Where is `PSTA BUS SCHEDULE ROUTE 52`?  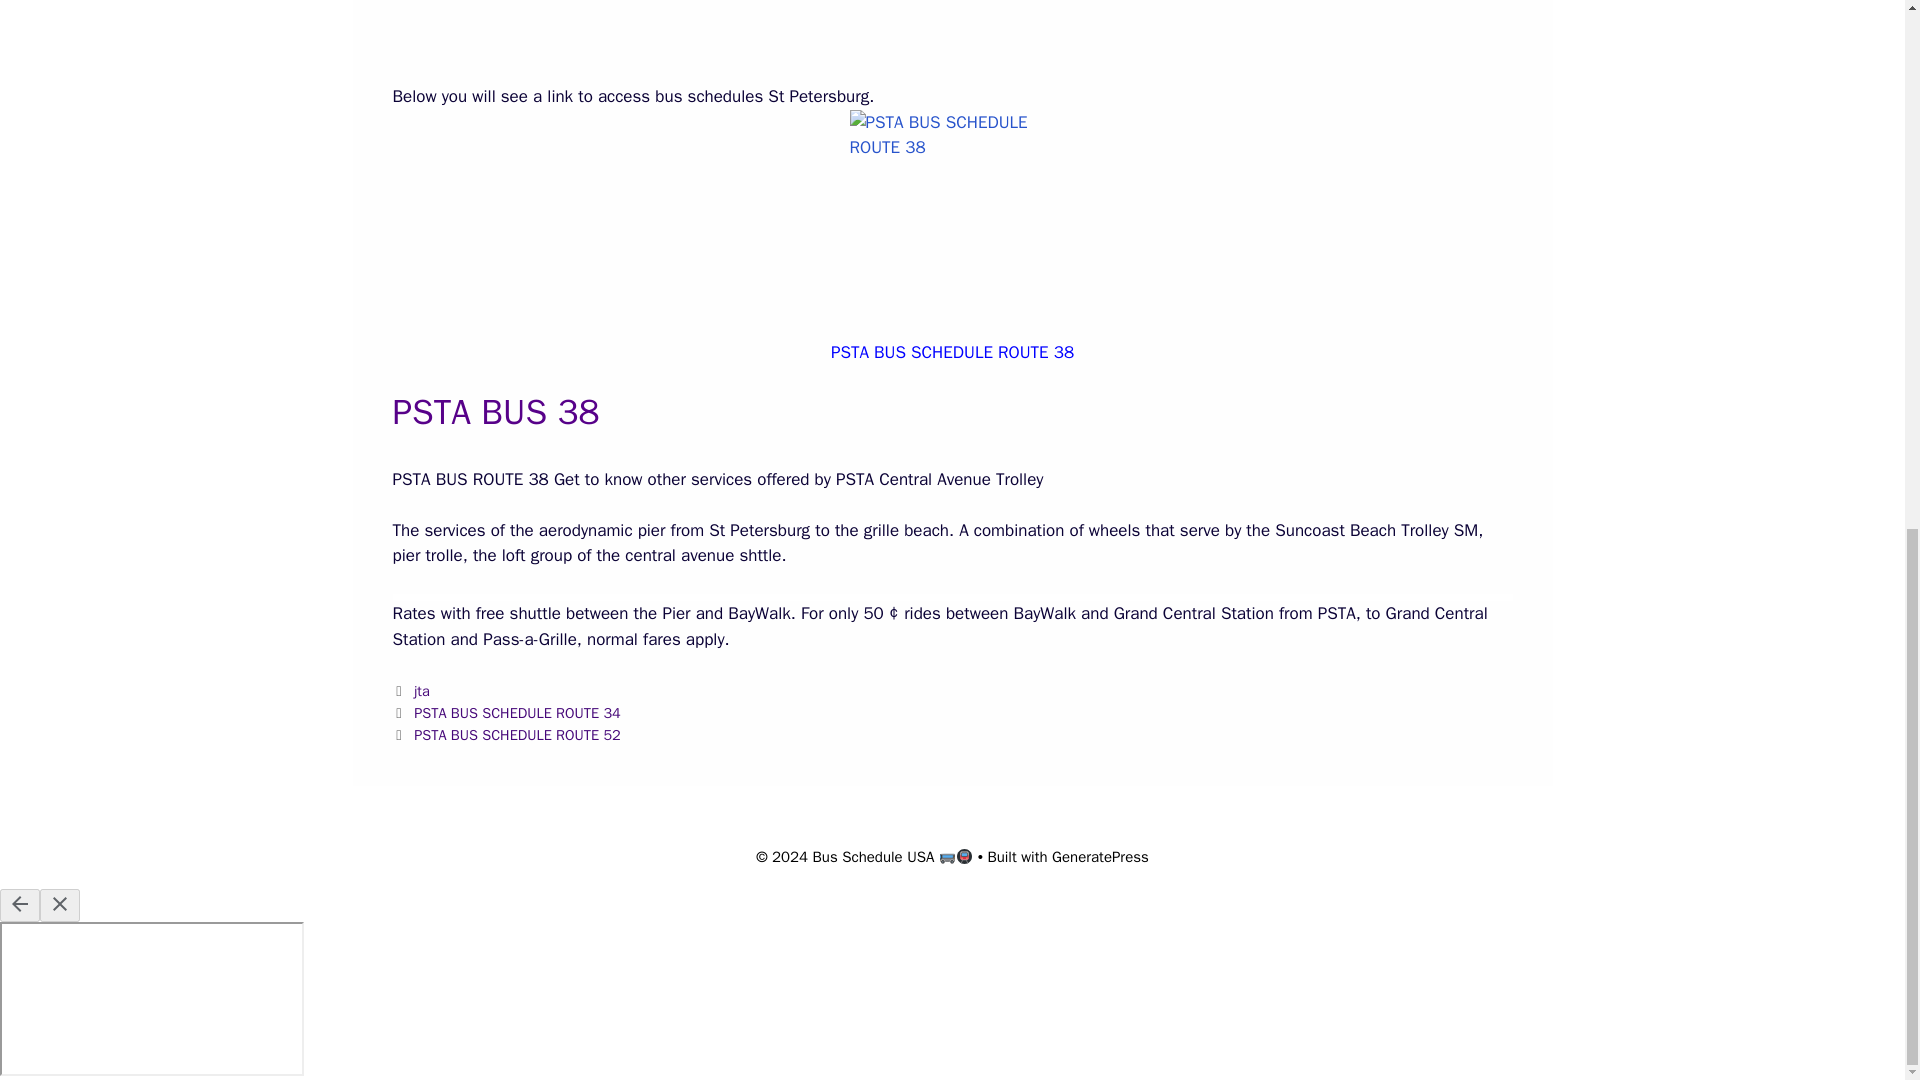
PSTA BUS SCHEDULE ROUTE 52 is located at coordinates (517, 734).